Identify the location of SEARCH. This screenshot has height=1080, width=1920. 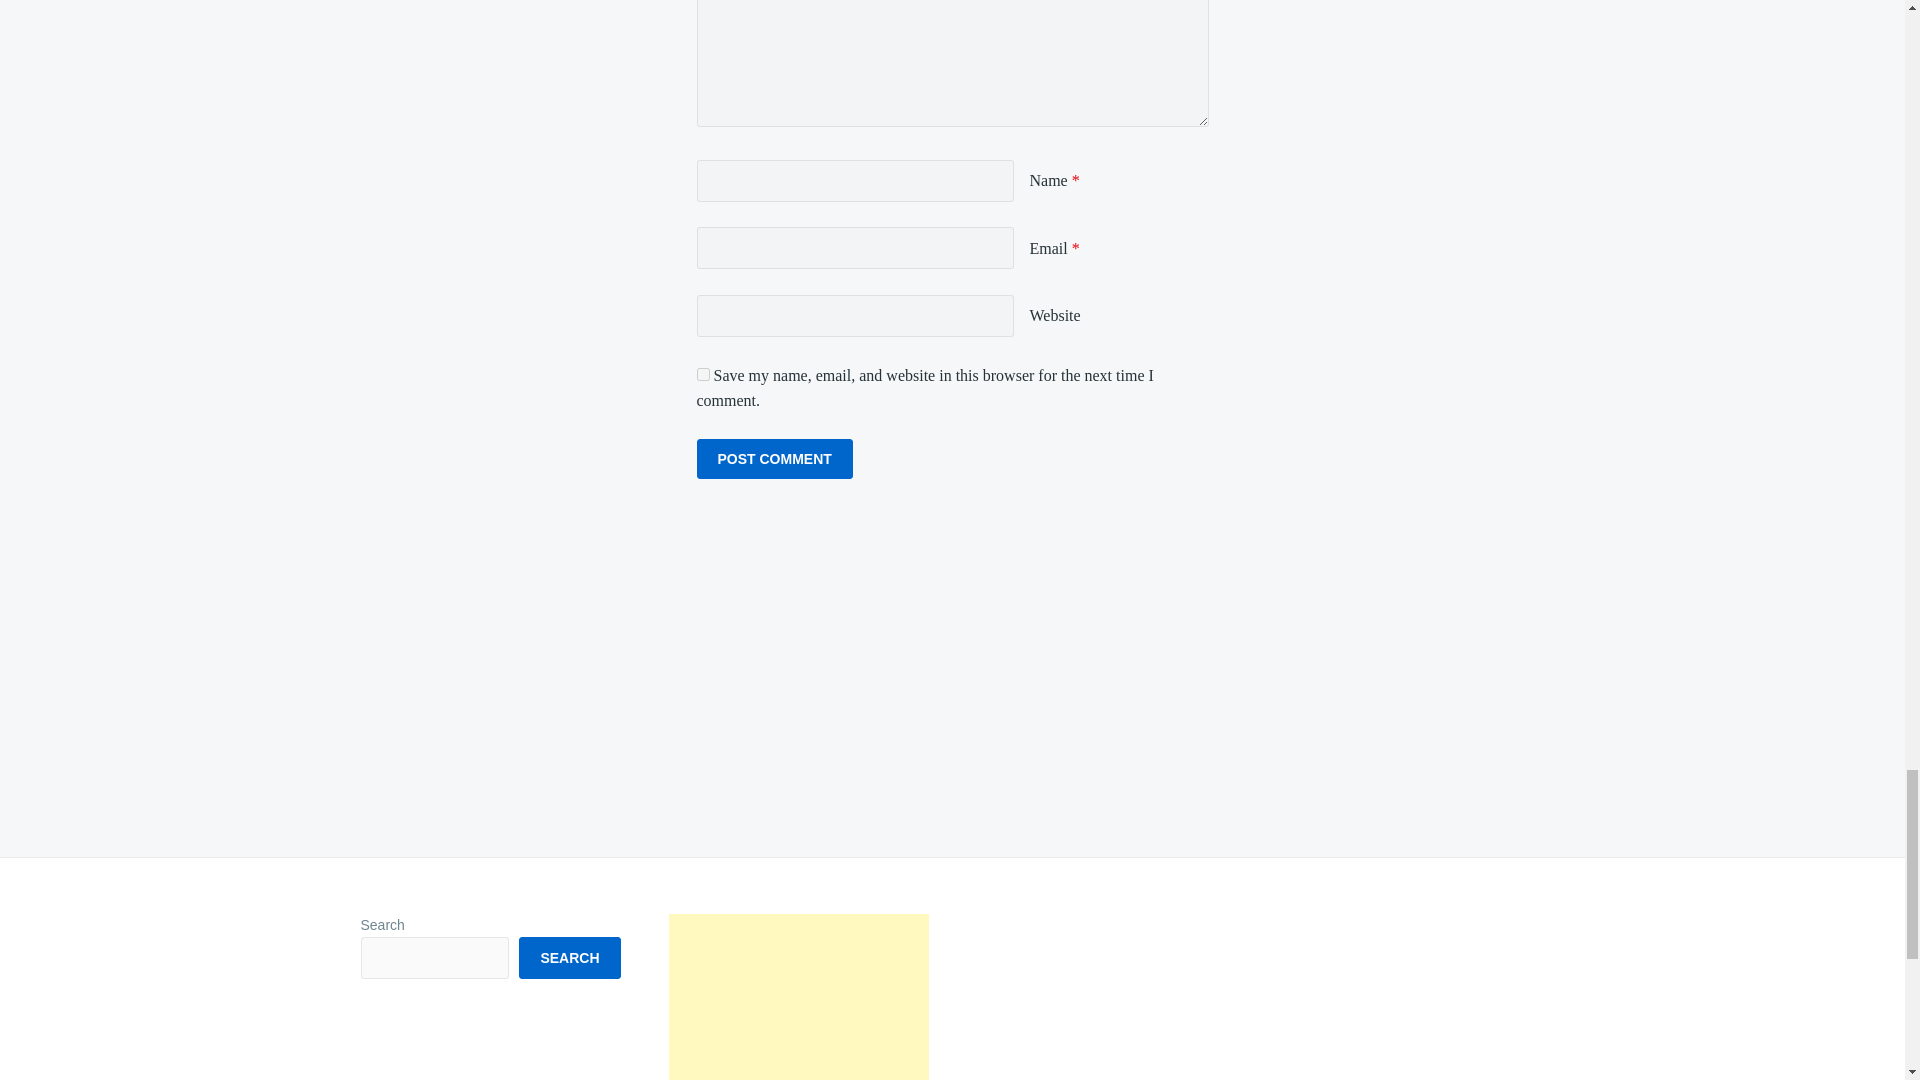
(569, 958).